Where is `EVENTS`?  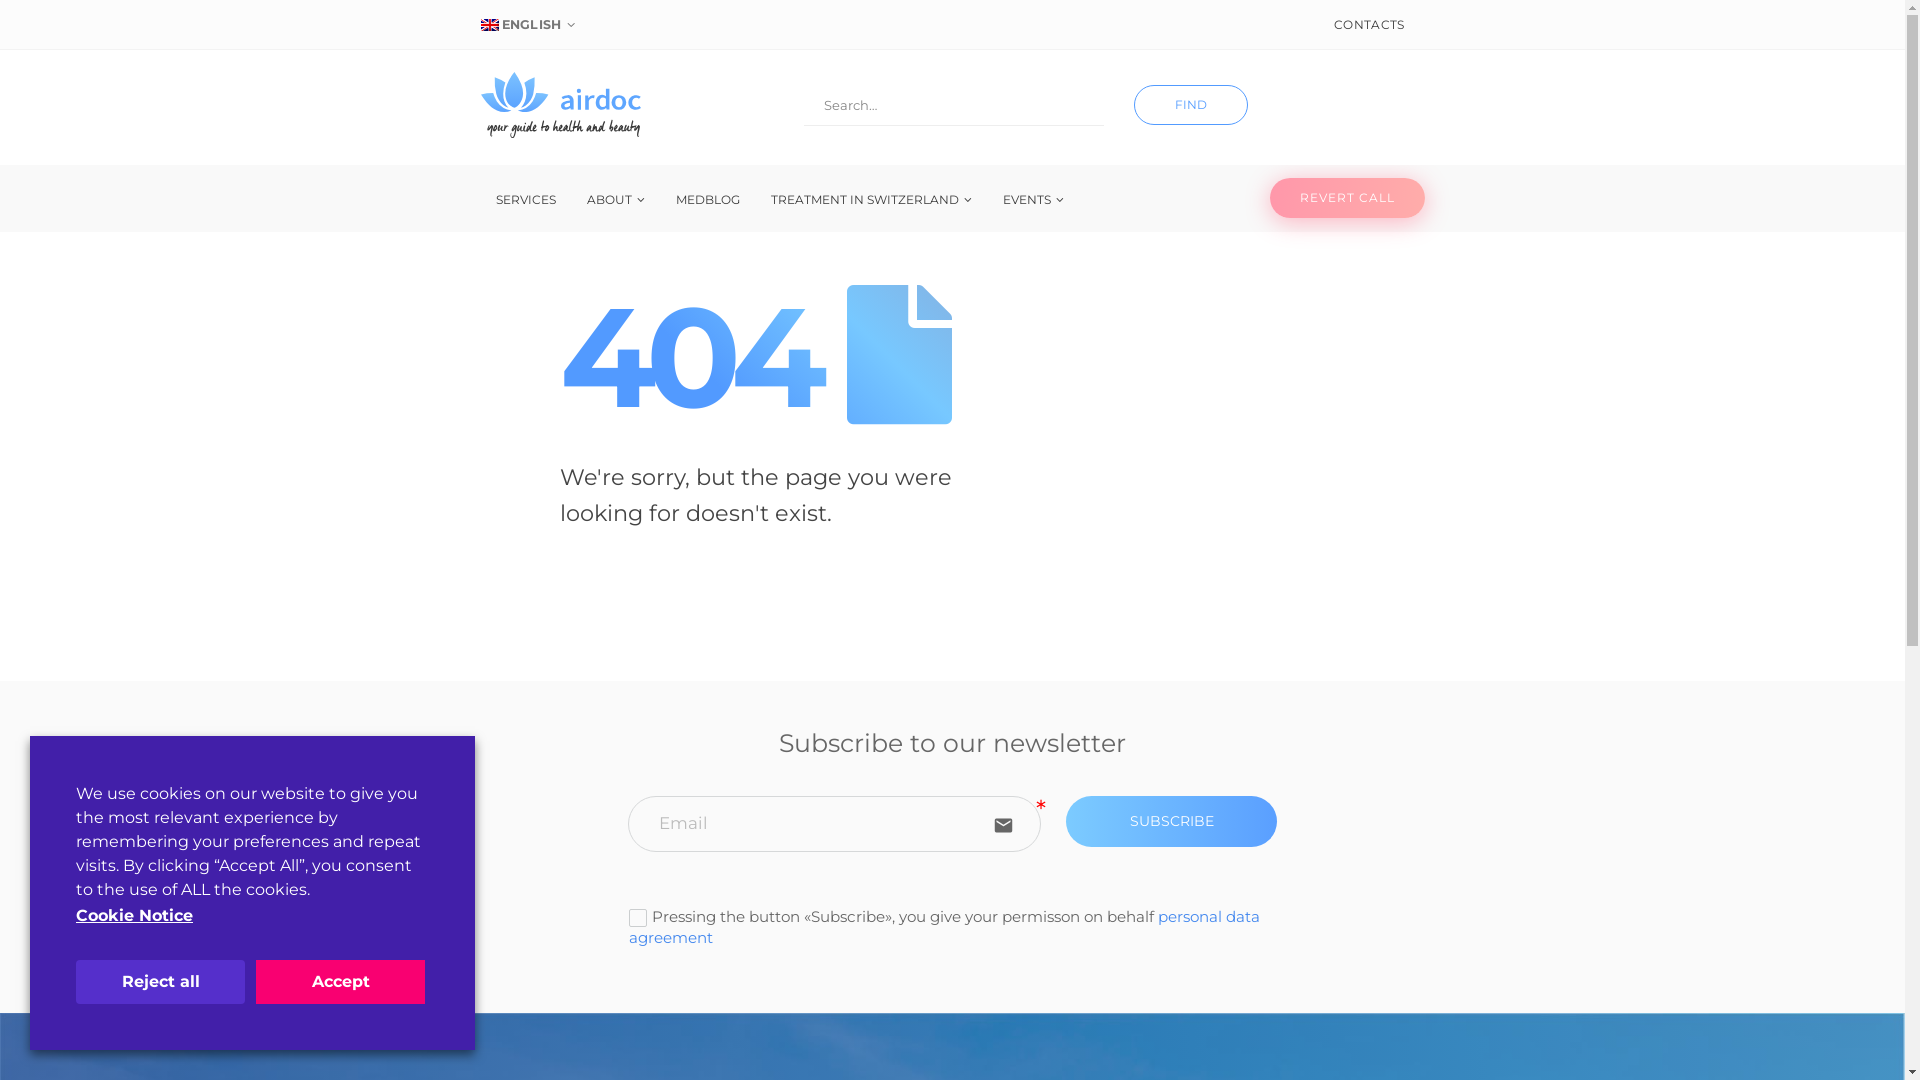
EVENTS is located at coordinates (1033, 200).